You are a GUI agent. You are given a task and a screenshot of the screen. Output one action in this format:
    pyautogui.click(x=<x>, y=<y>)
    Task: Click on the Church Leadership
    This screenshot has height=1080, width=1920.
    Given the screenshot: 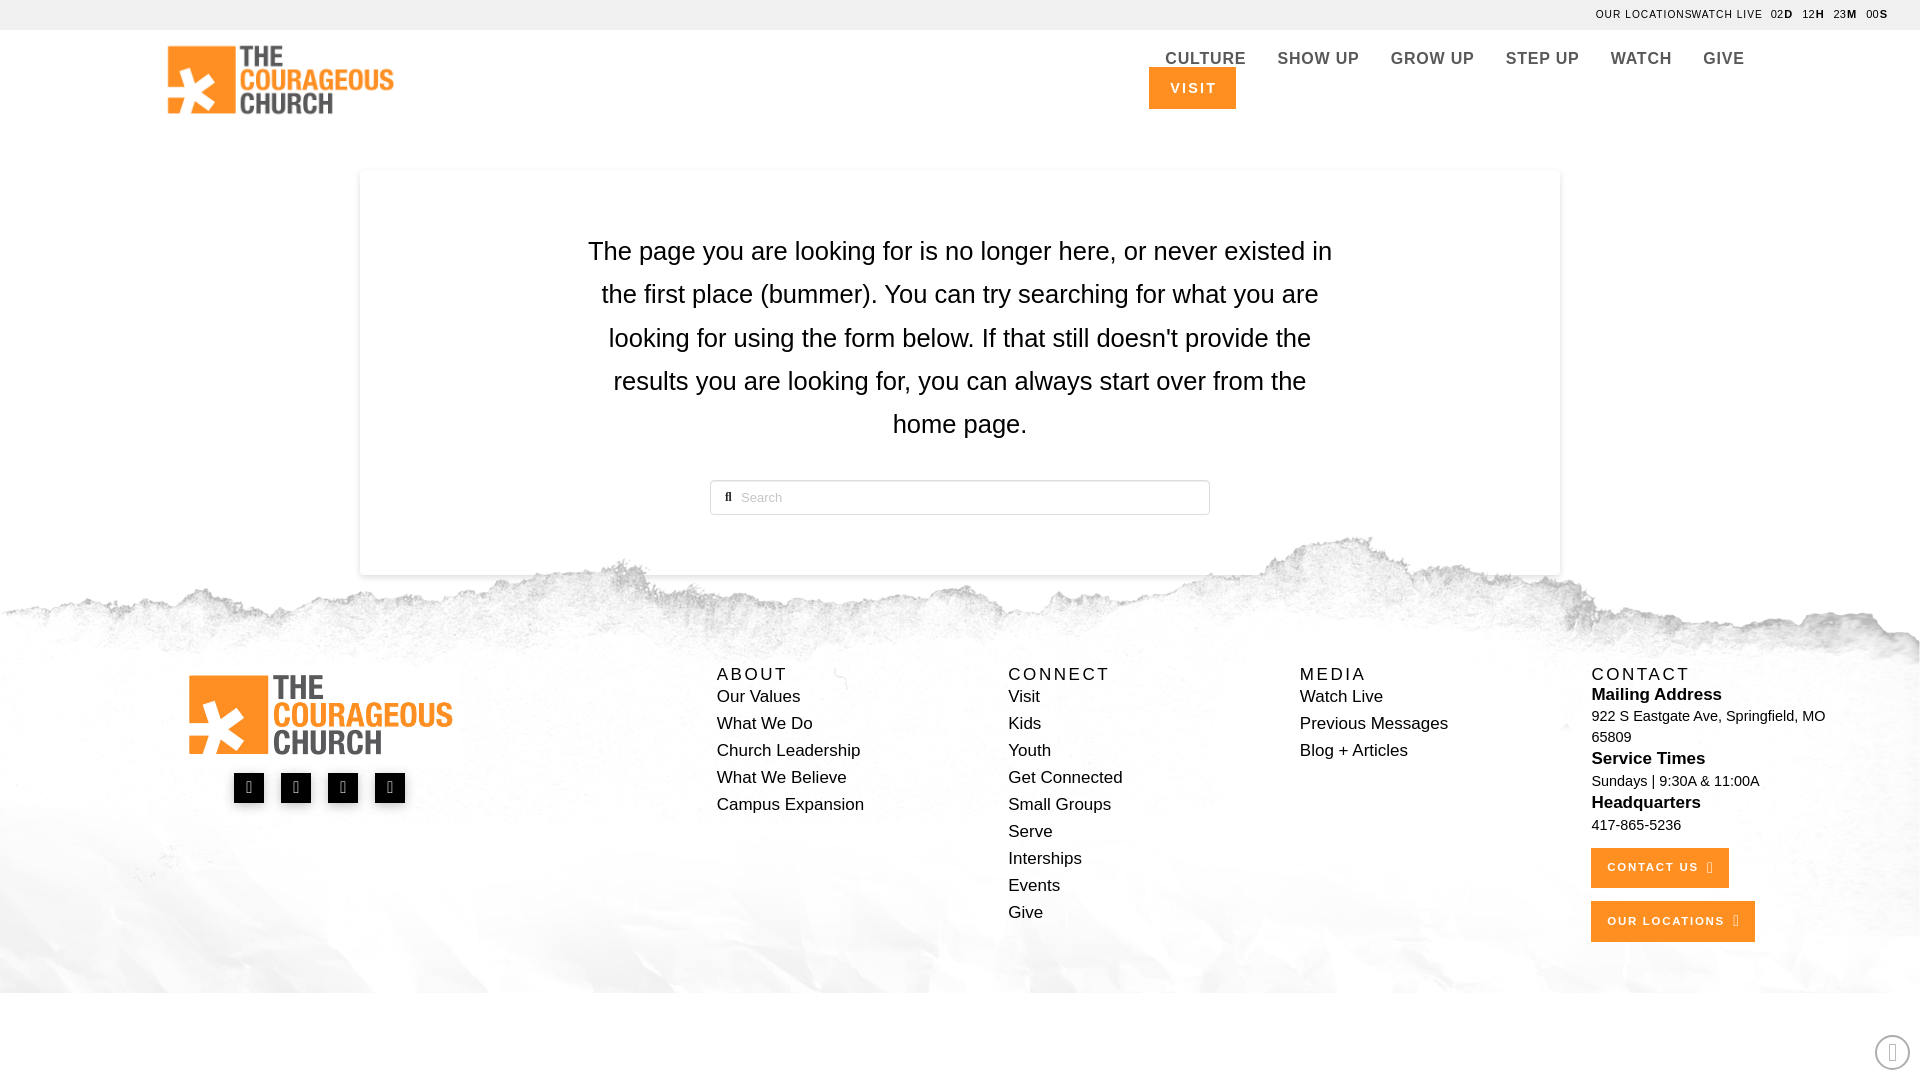 What is the action you would take?
    pyautogui.click(x=788, y=750)
    